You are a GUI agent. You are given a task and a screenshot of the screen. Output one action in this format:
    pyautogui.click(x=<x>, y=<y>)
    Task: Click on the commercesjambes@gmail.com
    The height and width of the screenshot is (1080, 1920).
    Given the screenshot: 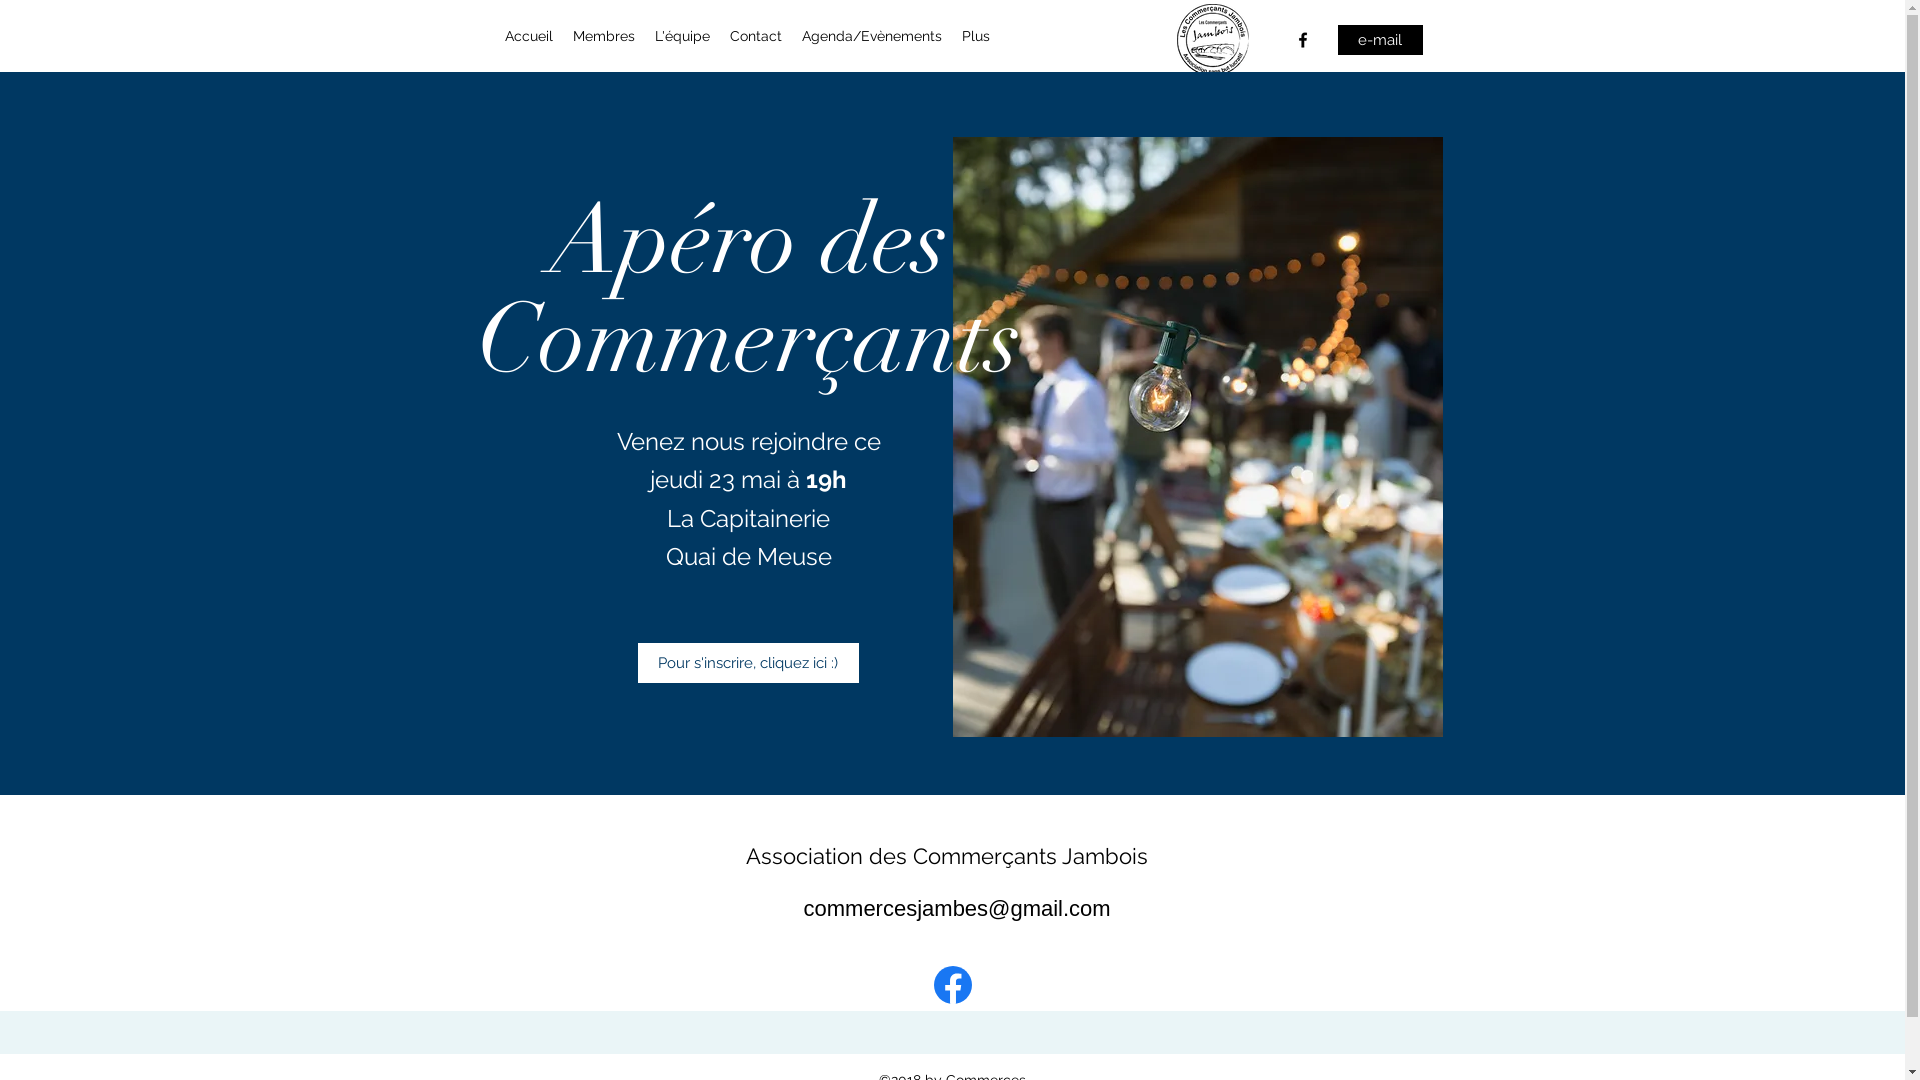 What is the action you would take?
    pyautogui.click(x=958, y=908)
    